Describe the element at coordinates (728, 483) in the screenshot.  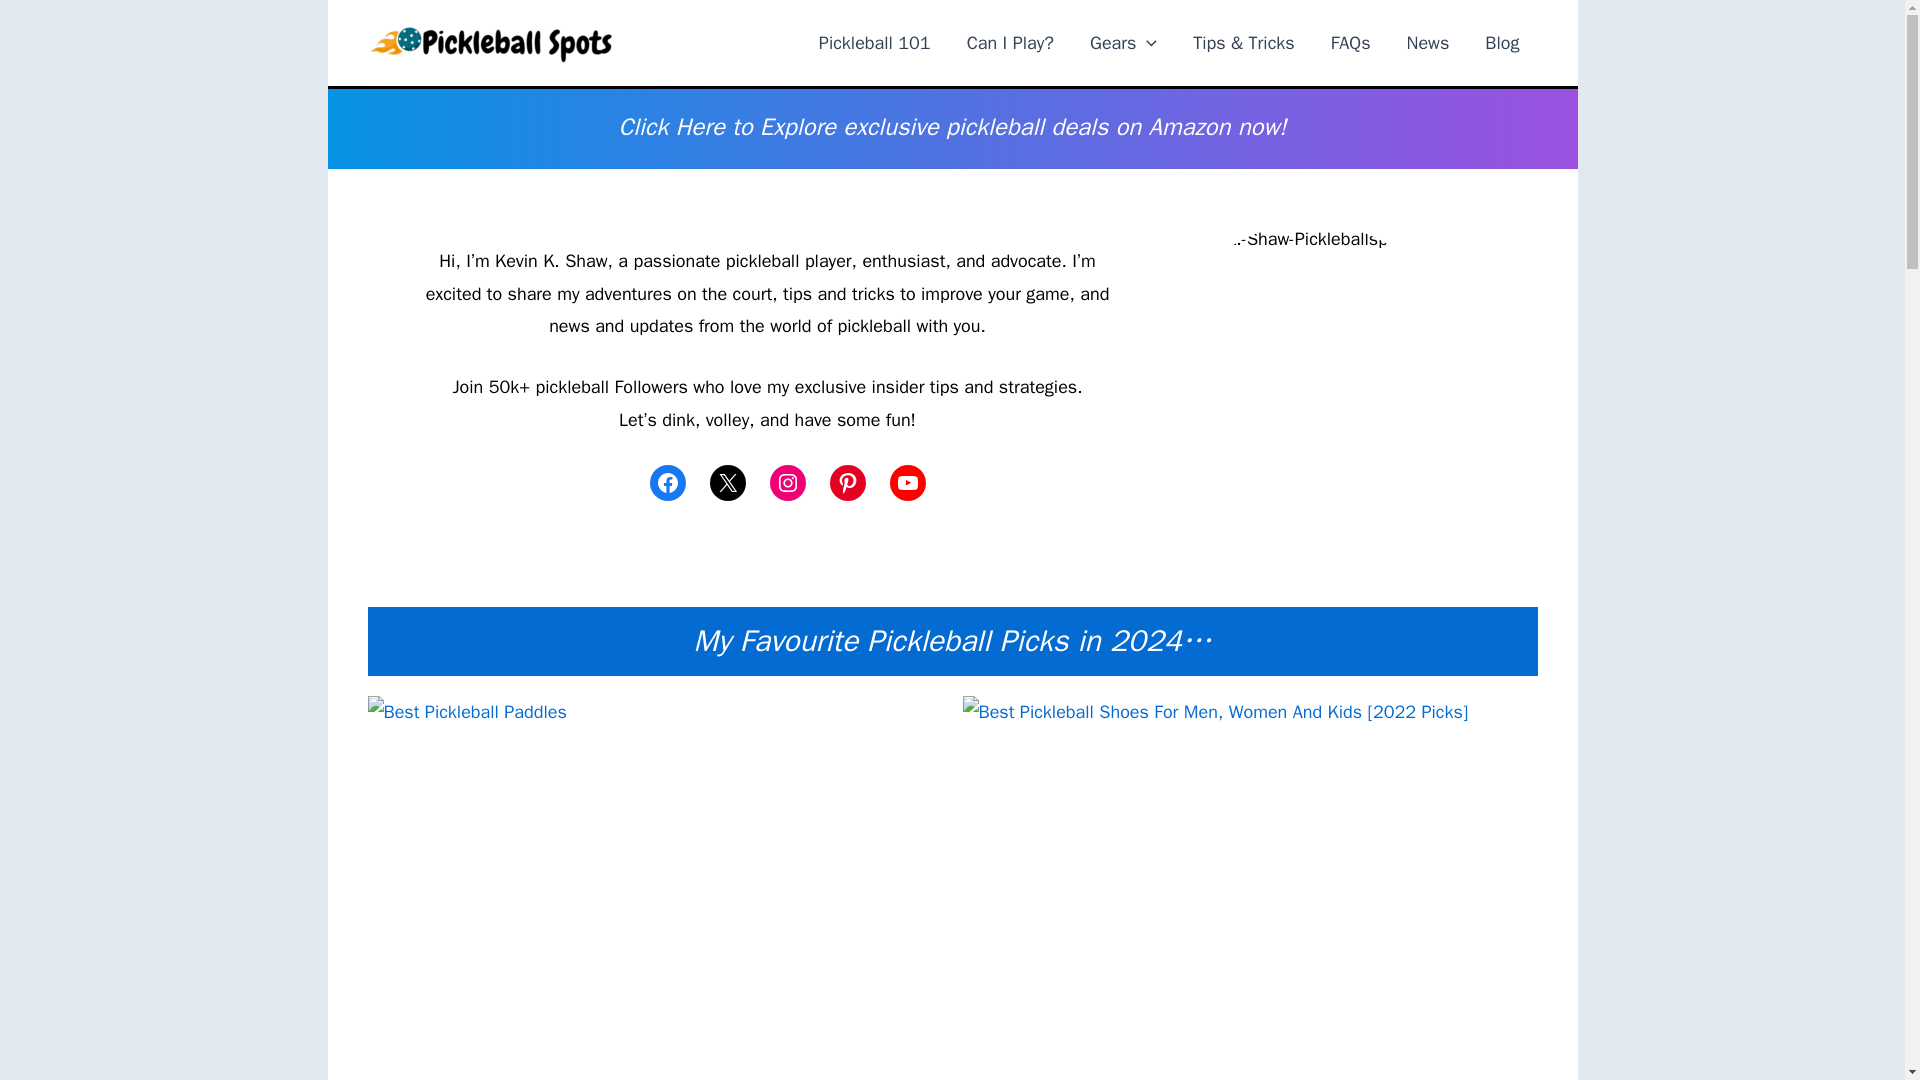
I see `X` at that location.